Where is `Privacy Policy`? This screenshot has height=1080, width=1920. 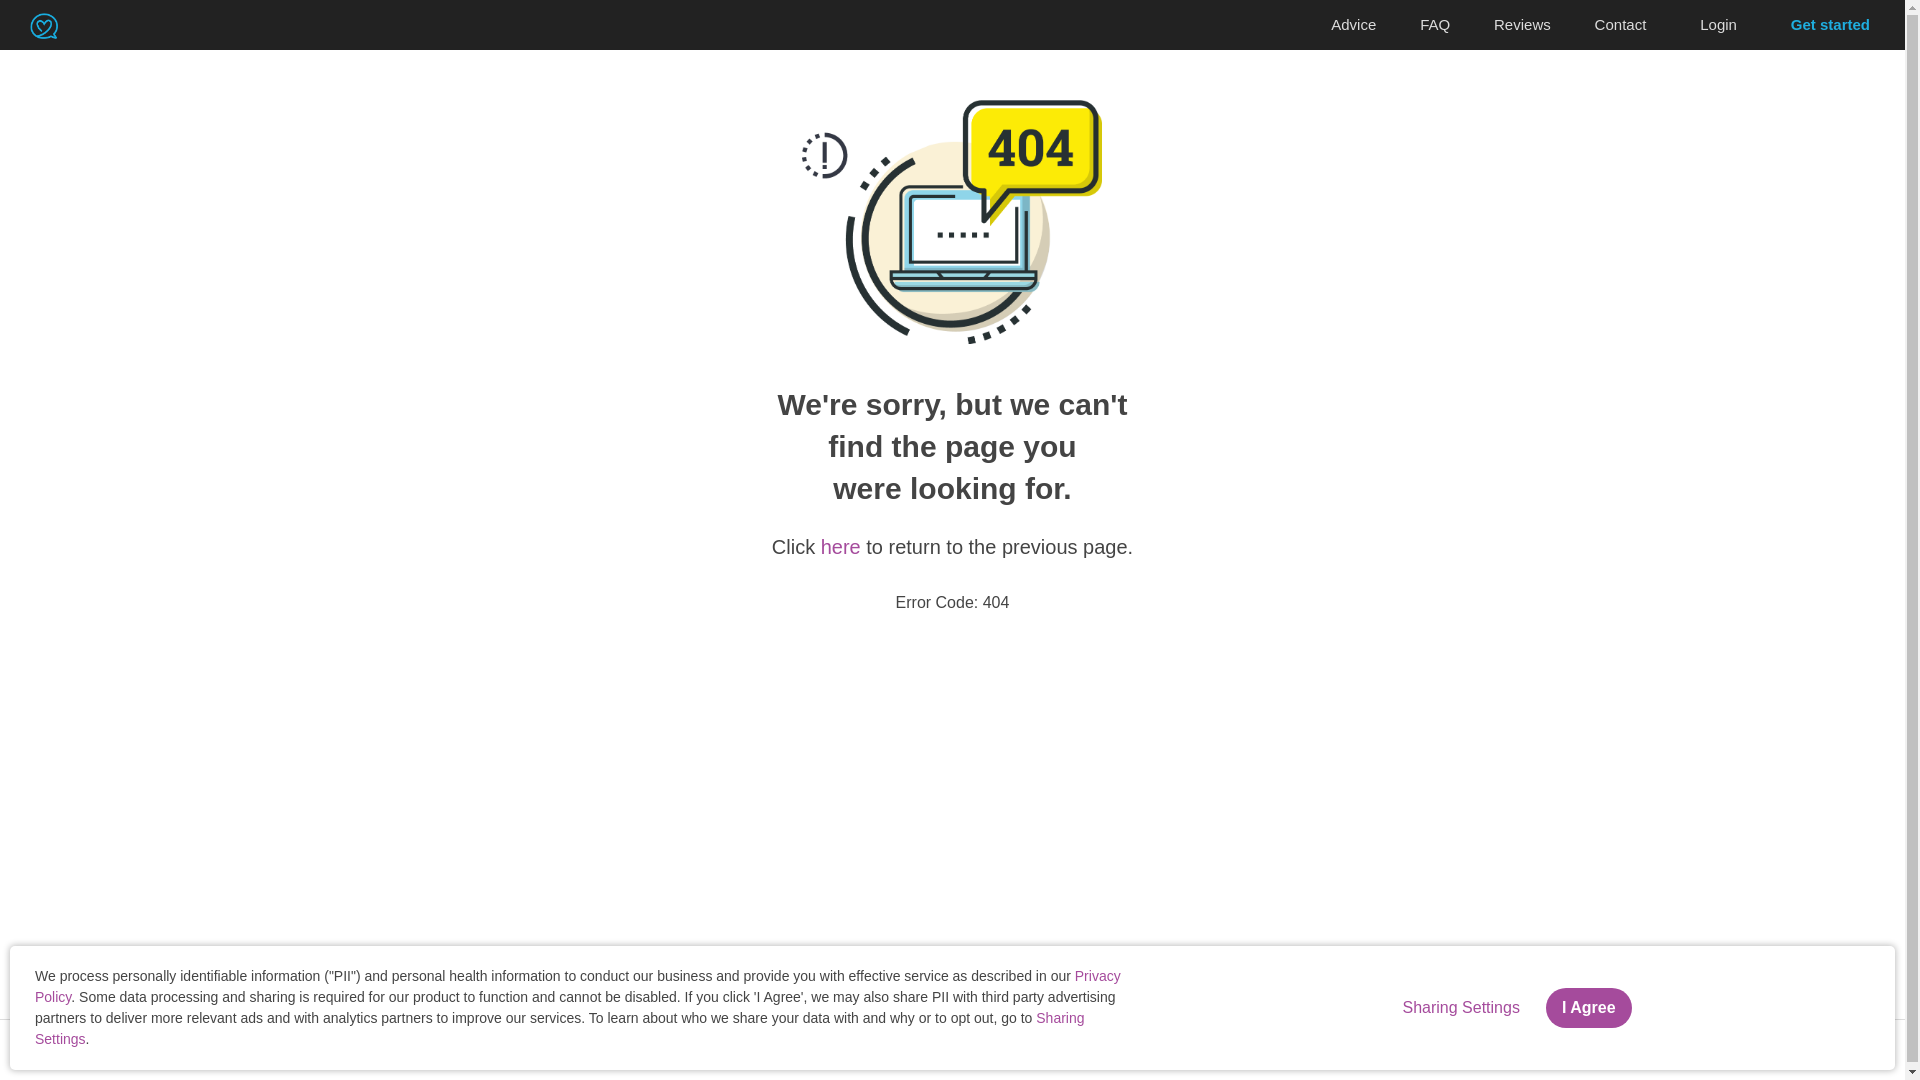 Privacy Policy is located at coordinates (578, 986).